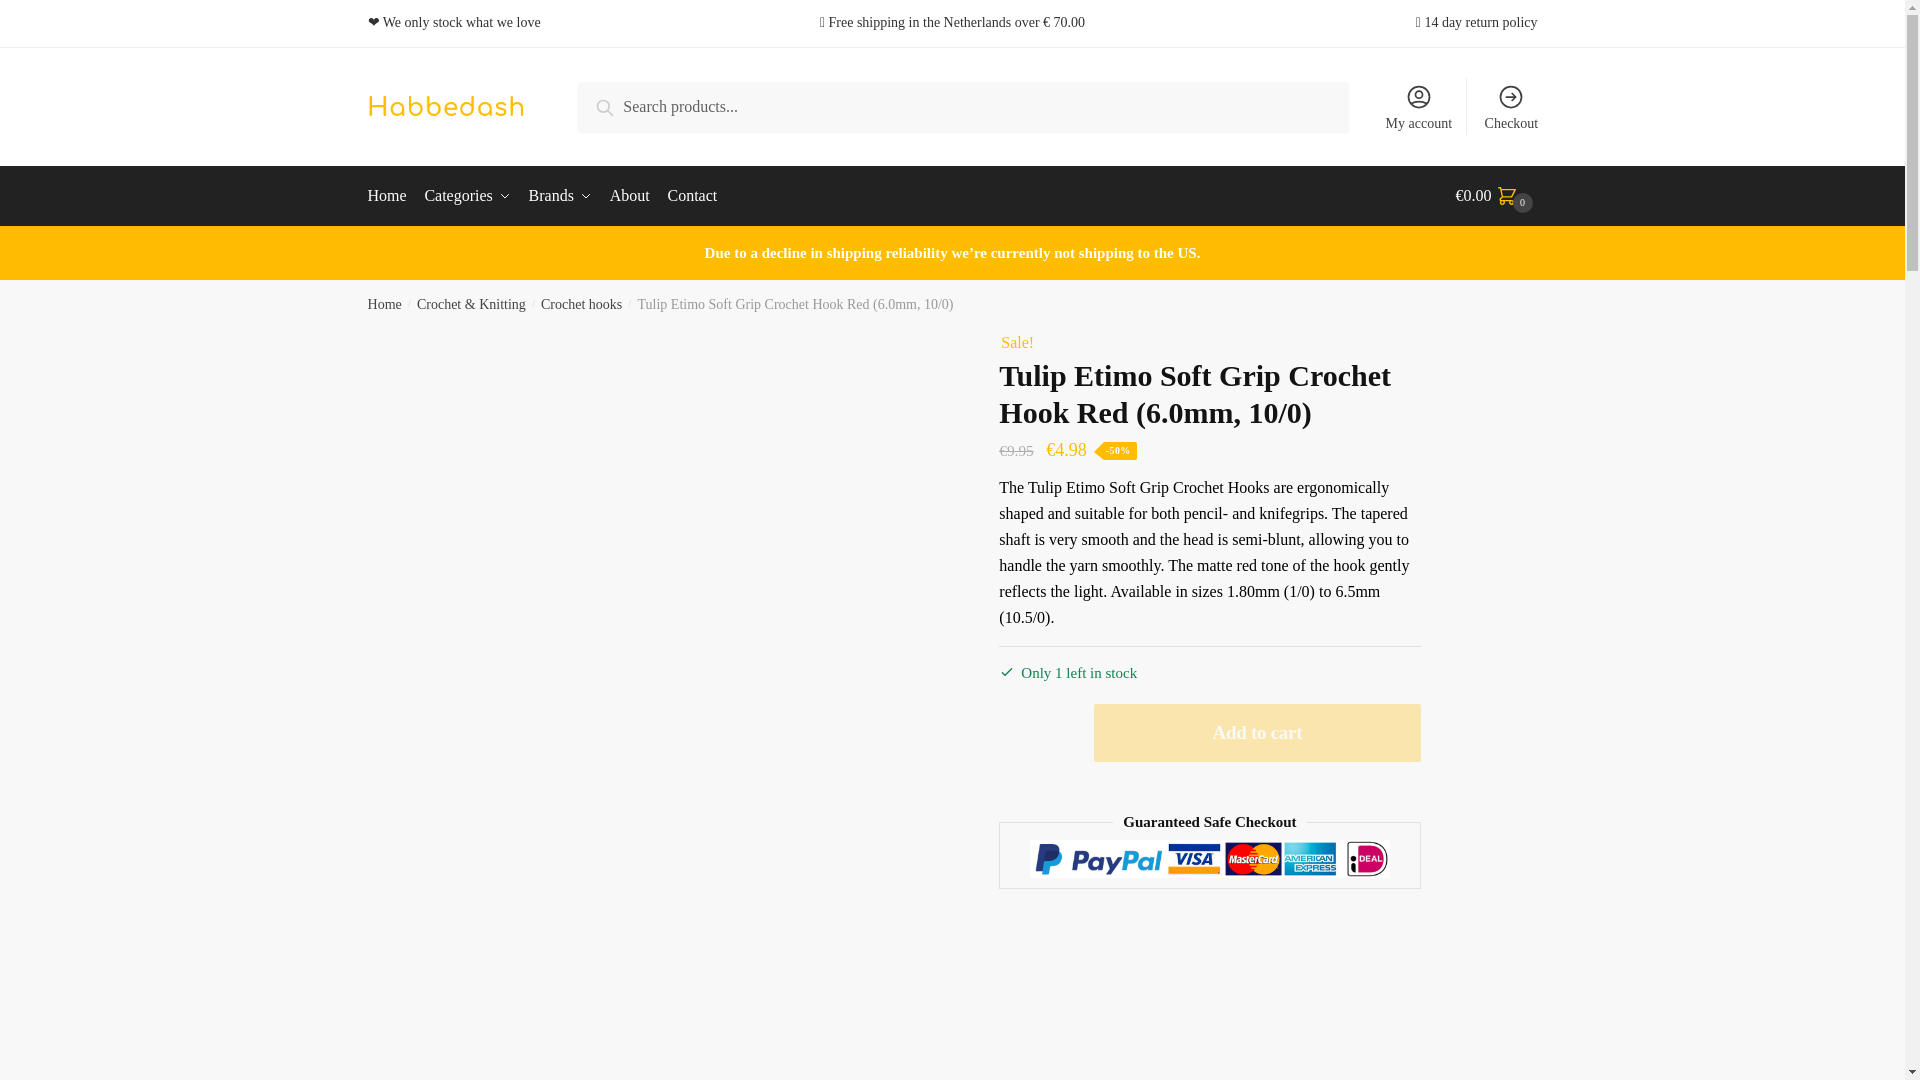  What do you see at coordinates (1418, 106) in the screenshot?
I see `My account` at bounding box center [1418, 106].